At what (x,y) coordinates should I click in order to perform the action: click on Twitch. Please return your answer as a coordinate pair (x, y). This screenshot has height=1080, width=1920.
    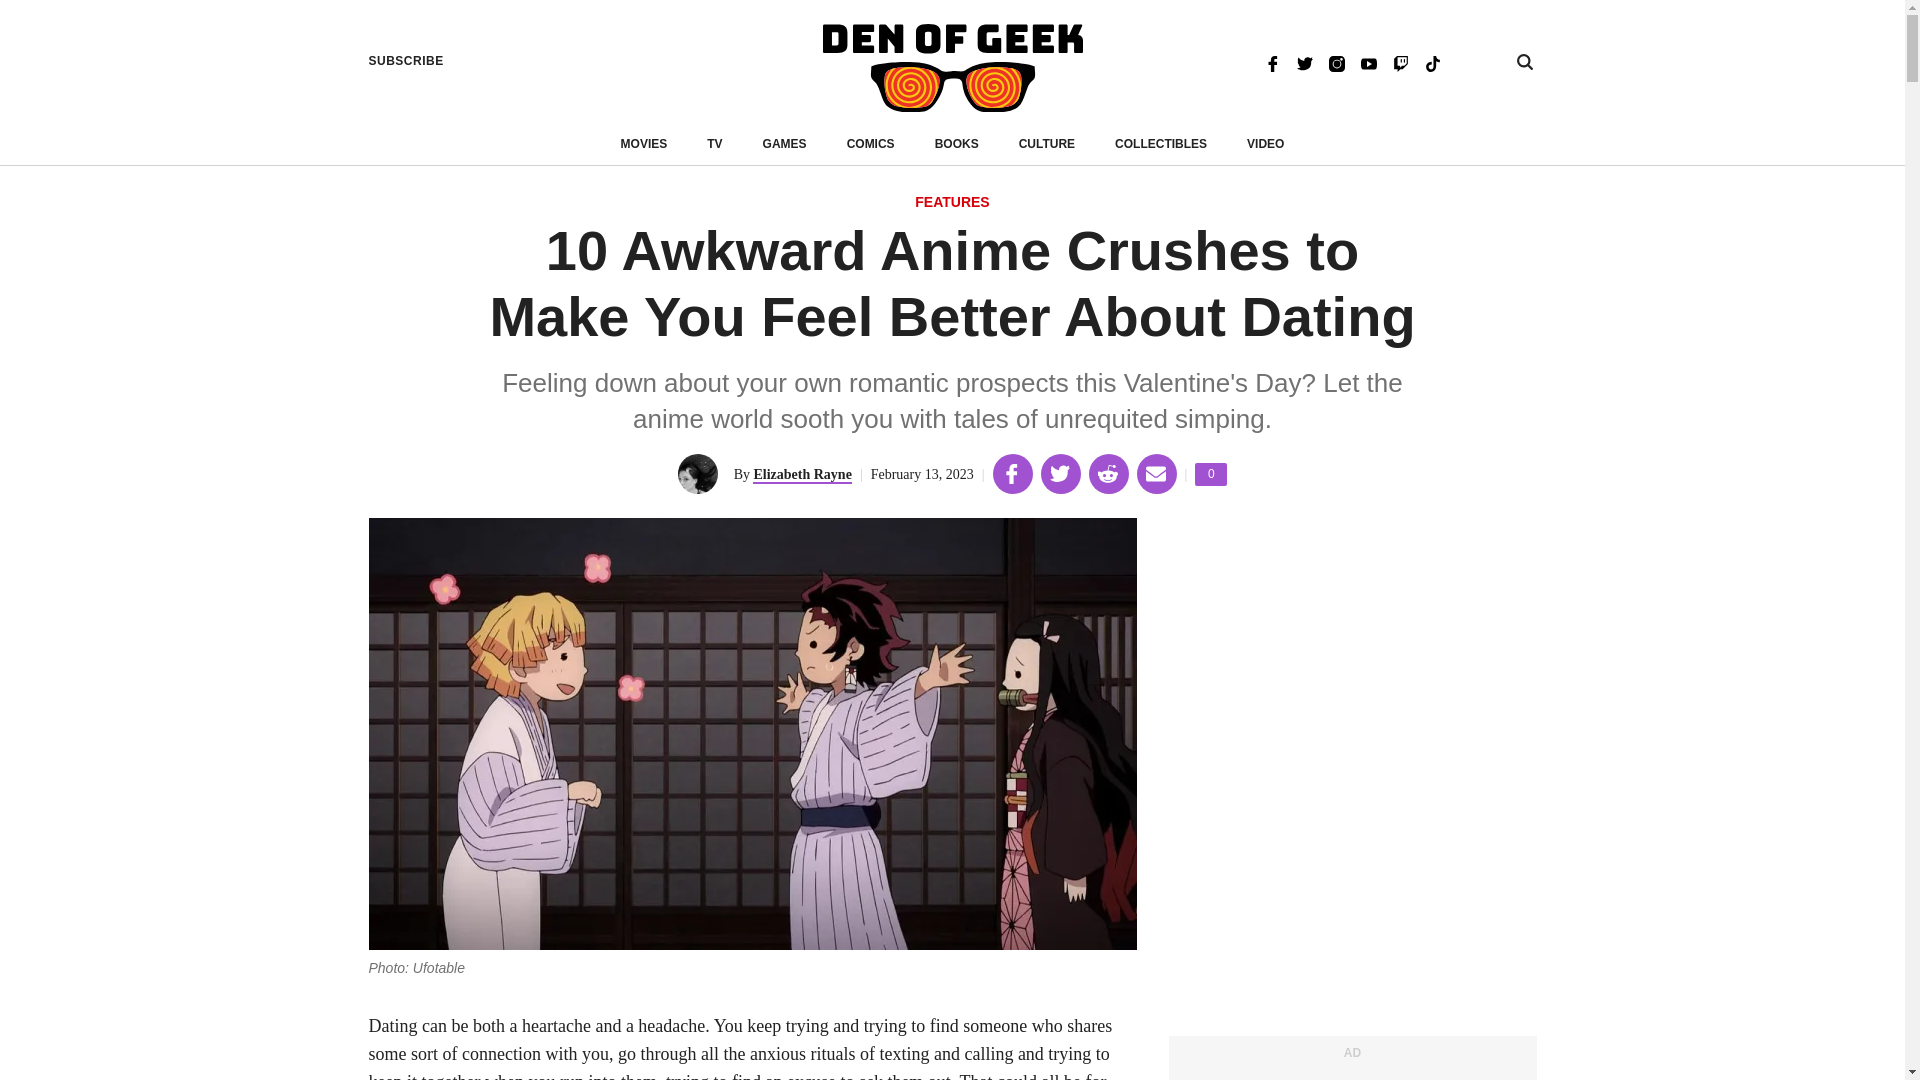
    Looking at the image, I should click on (952, 203).